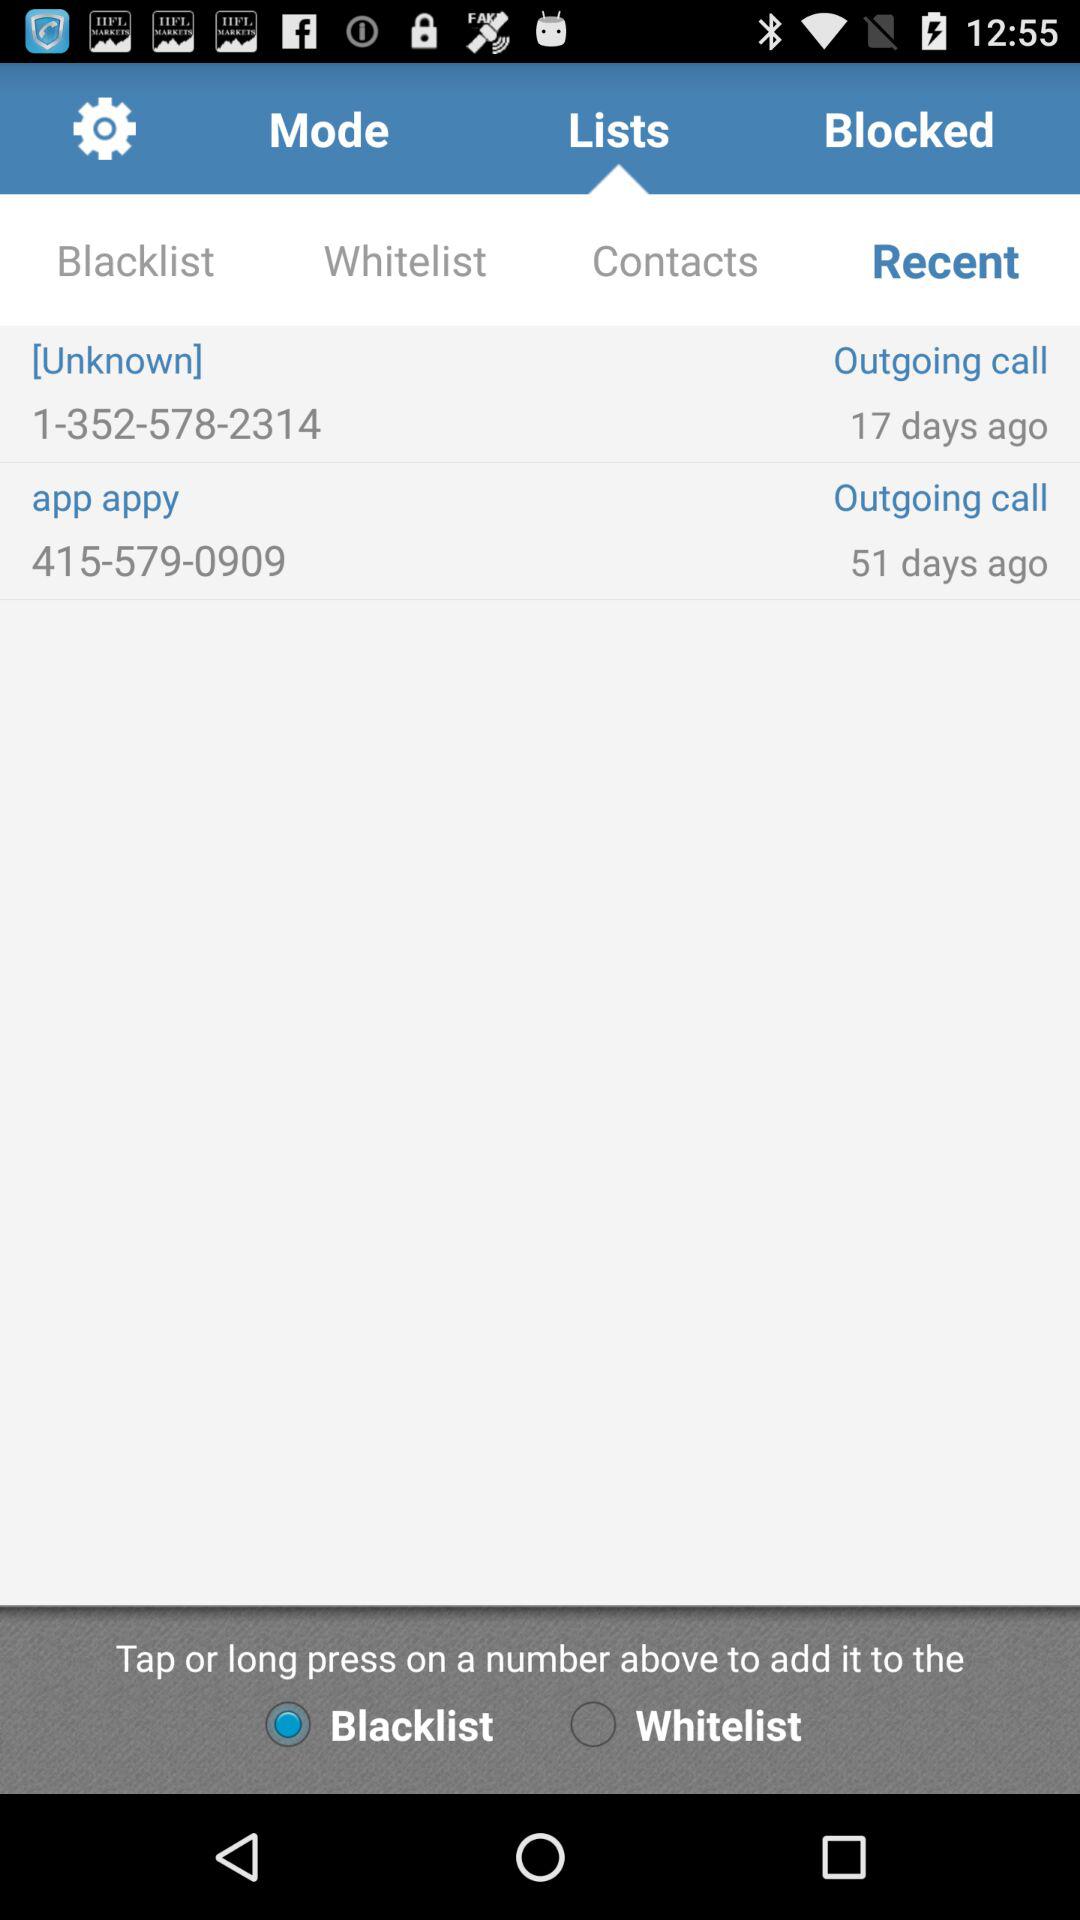  I want to click on turn off item to the left of contacts, so click(286, 359).